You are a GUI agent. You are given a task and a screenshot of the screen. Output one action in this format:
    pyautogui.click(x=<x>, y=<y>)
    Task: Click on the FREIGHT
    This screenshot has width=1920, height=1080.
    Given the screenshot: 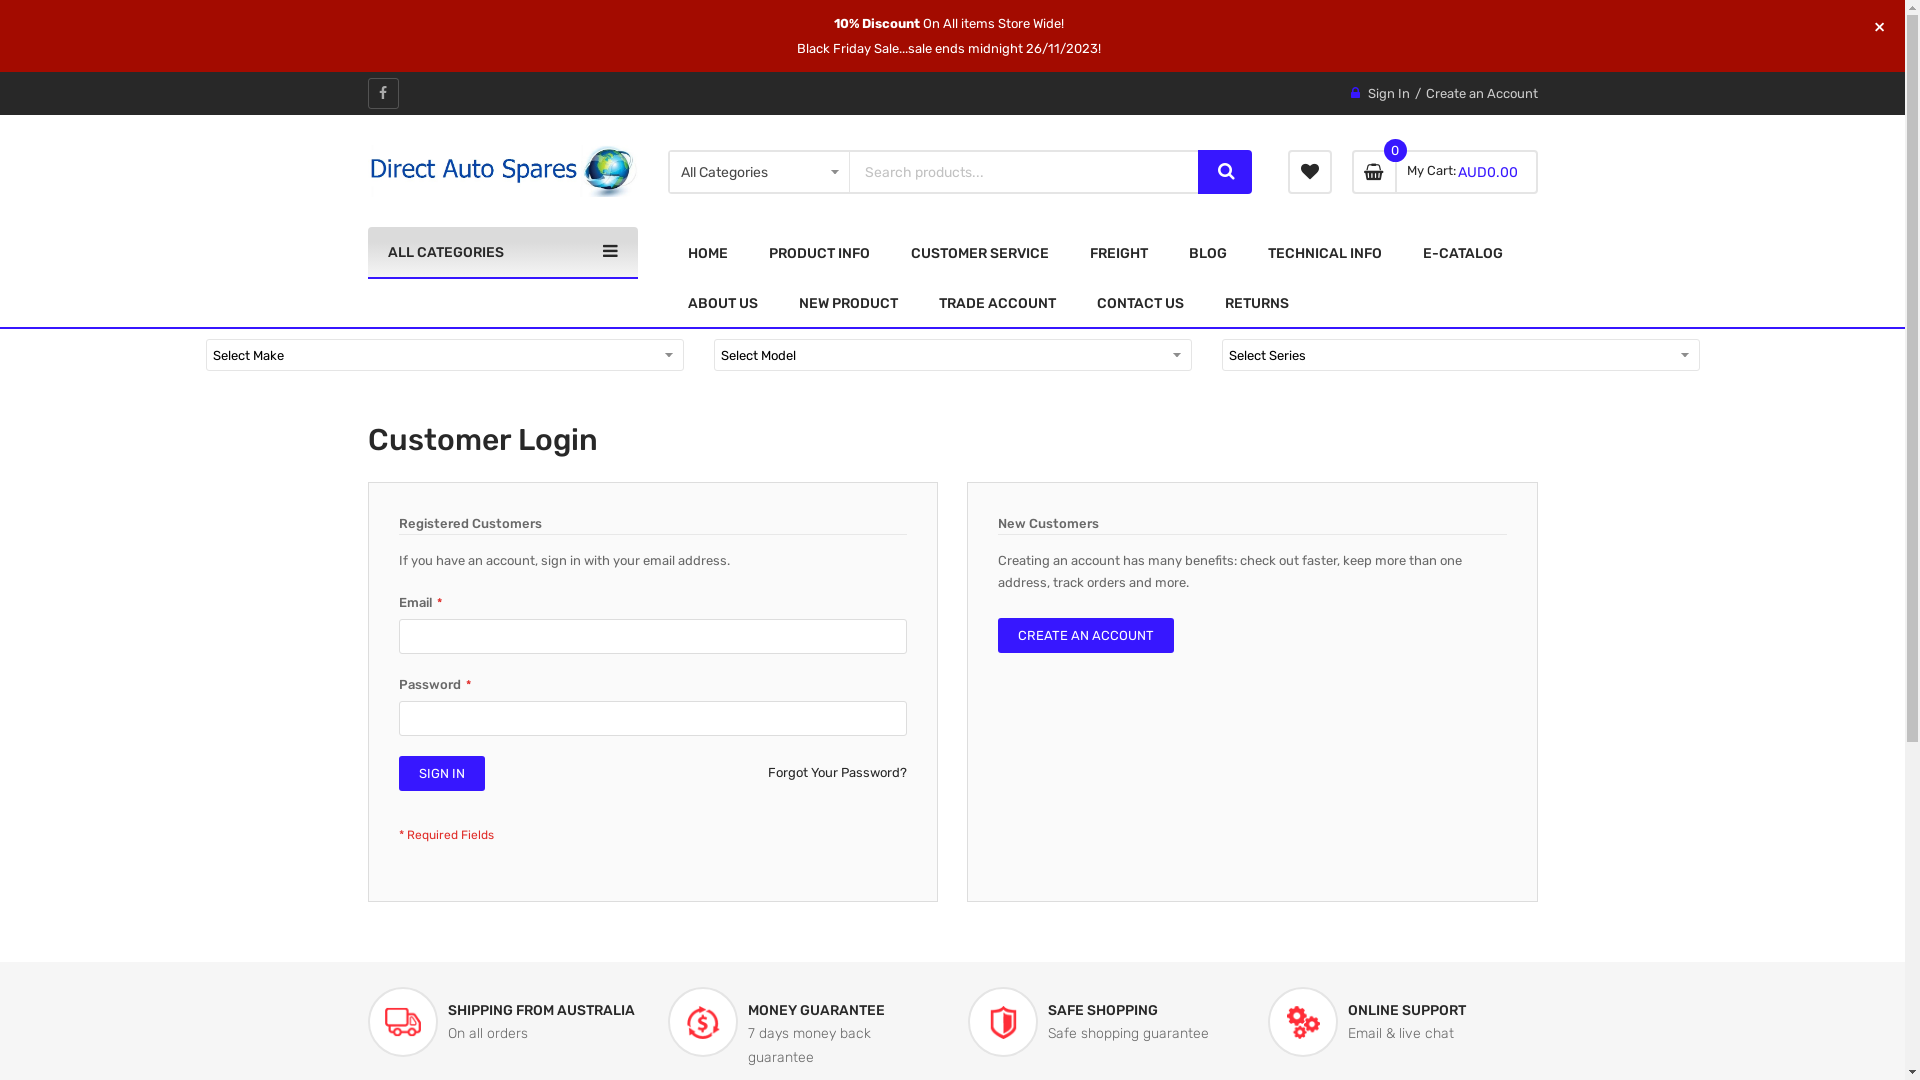 What is the action you would take?
    pyautogui.click(x=1119, y=253)
    